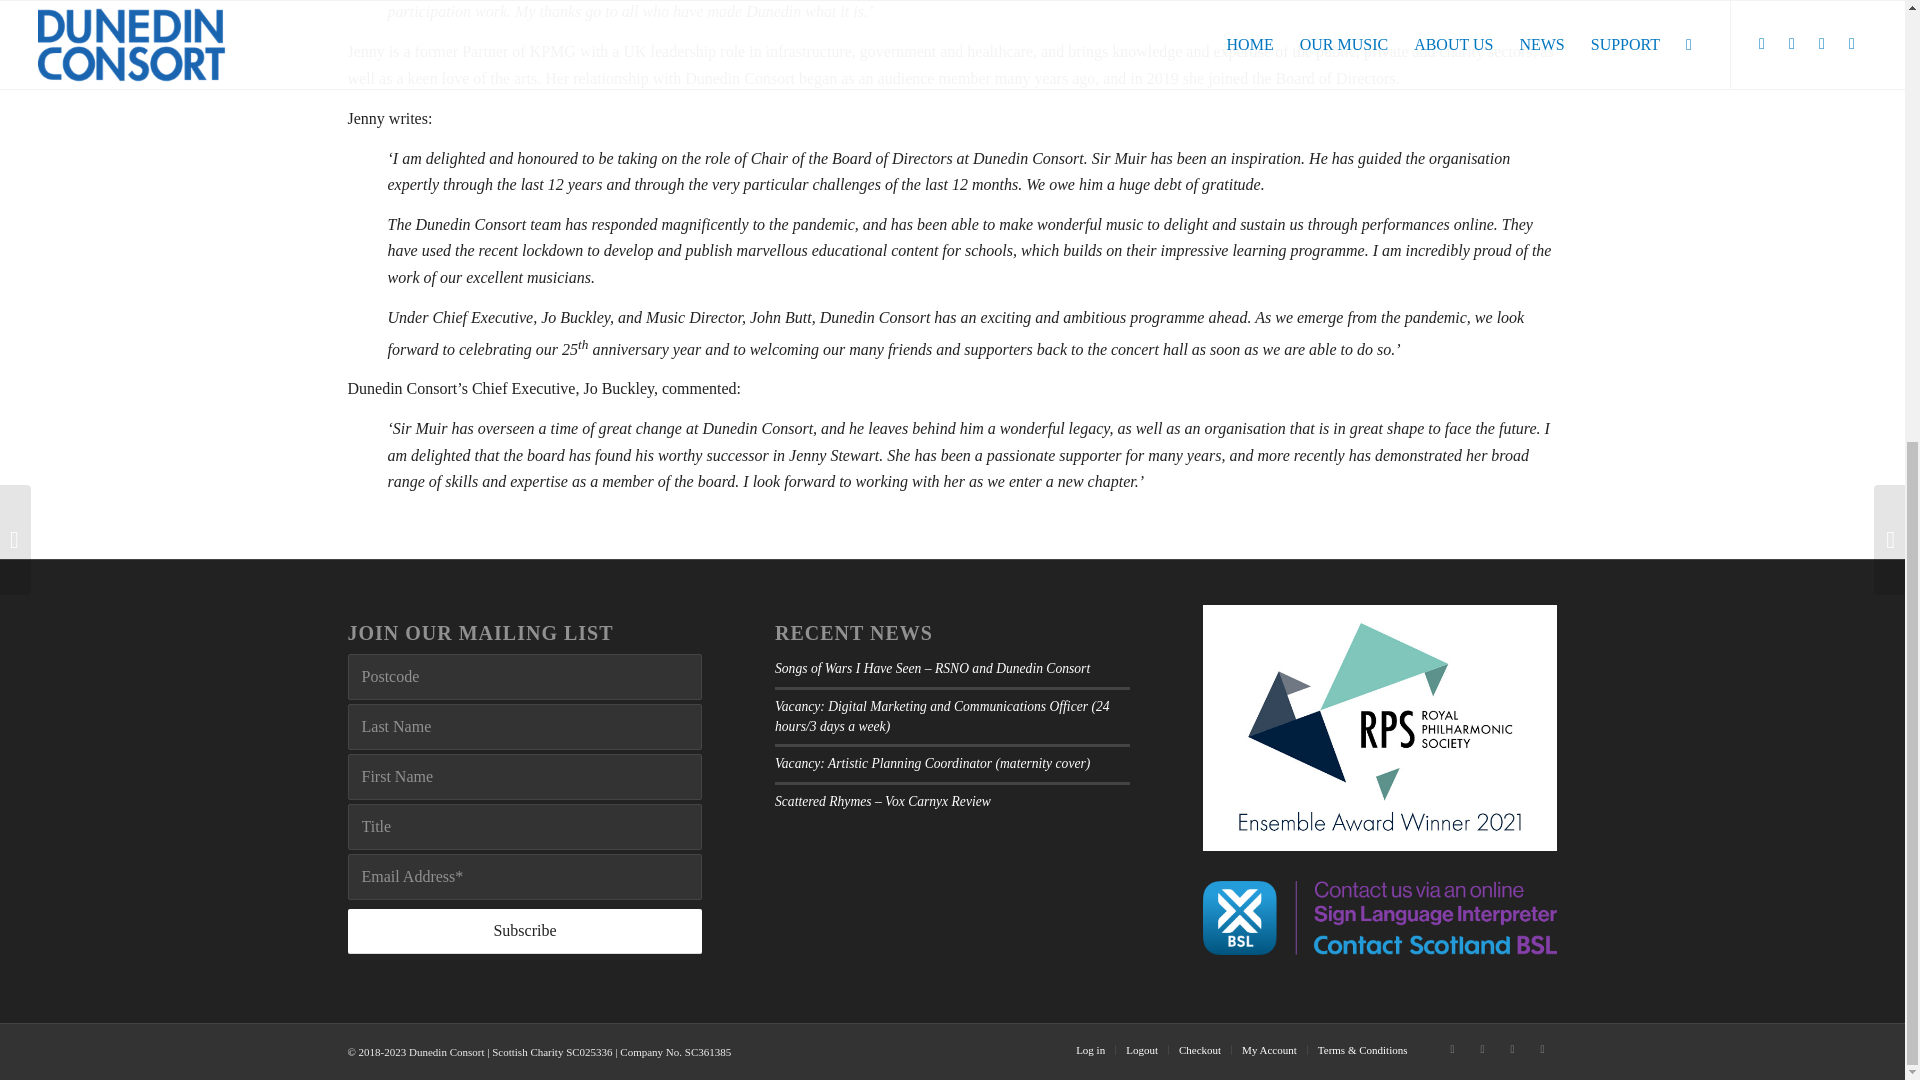 This screenshot has height=1080, width=1920. Describe the element at coordinates (1542, 1048) in the screenshot. I see `Youtube` at that location.